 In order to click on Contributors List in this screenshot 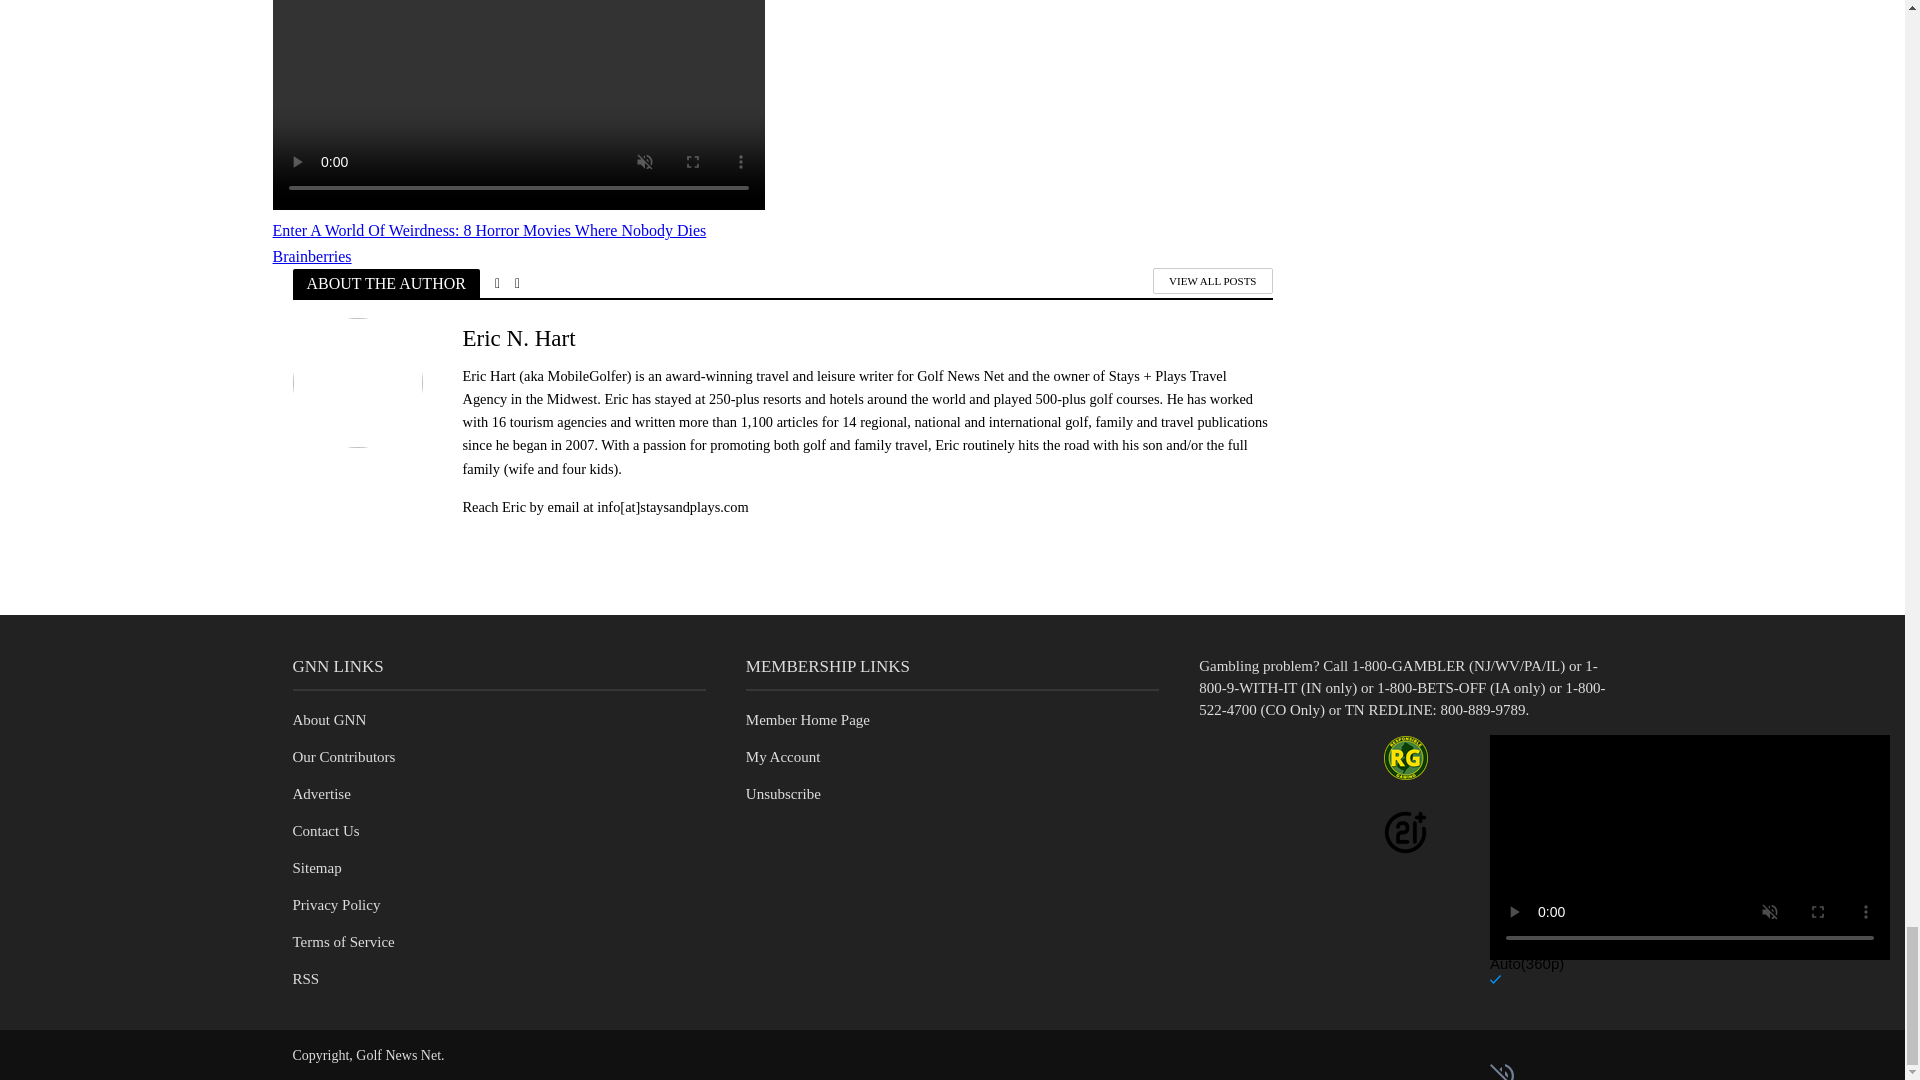, I will do `click(343, 756)`.